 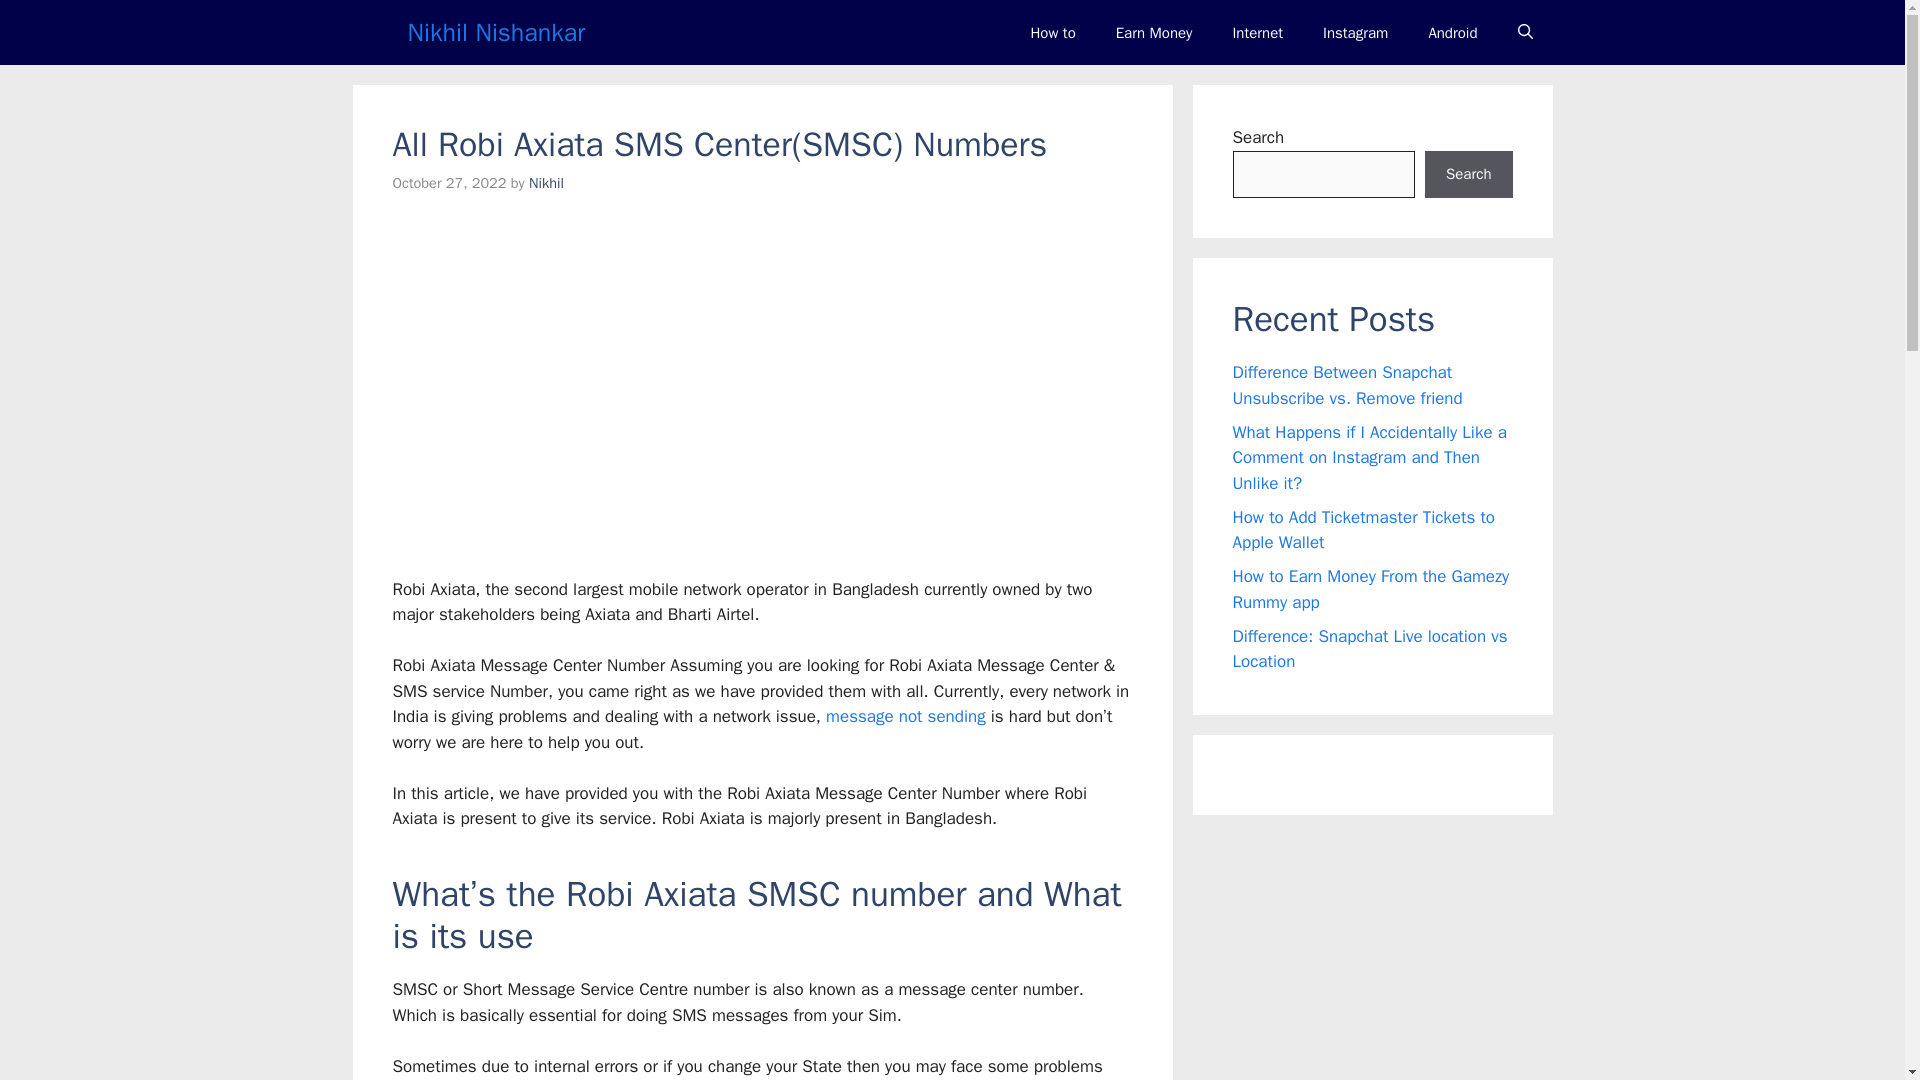 What do you see at coordinates (1154, 32) in the screenshot?
I see `Earn Money` at bounding box center [1154, 32].